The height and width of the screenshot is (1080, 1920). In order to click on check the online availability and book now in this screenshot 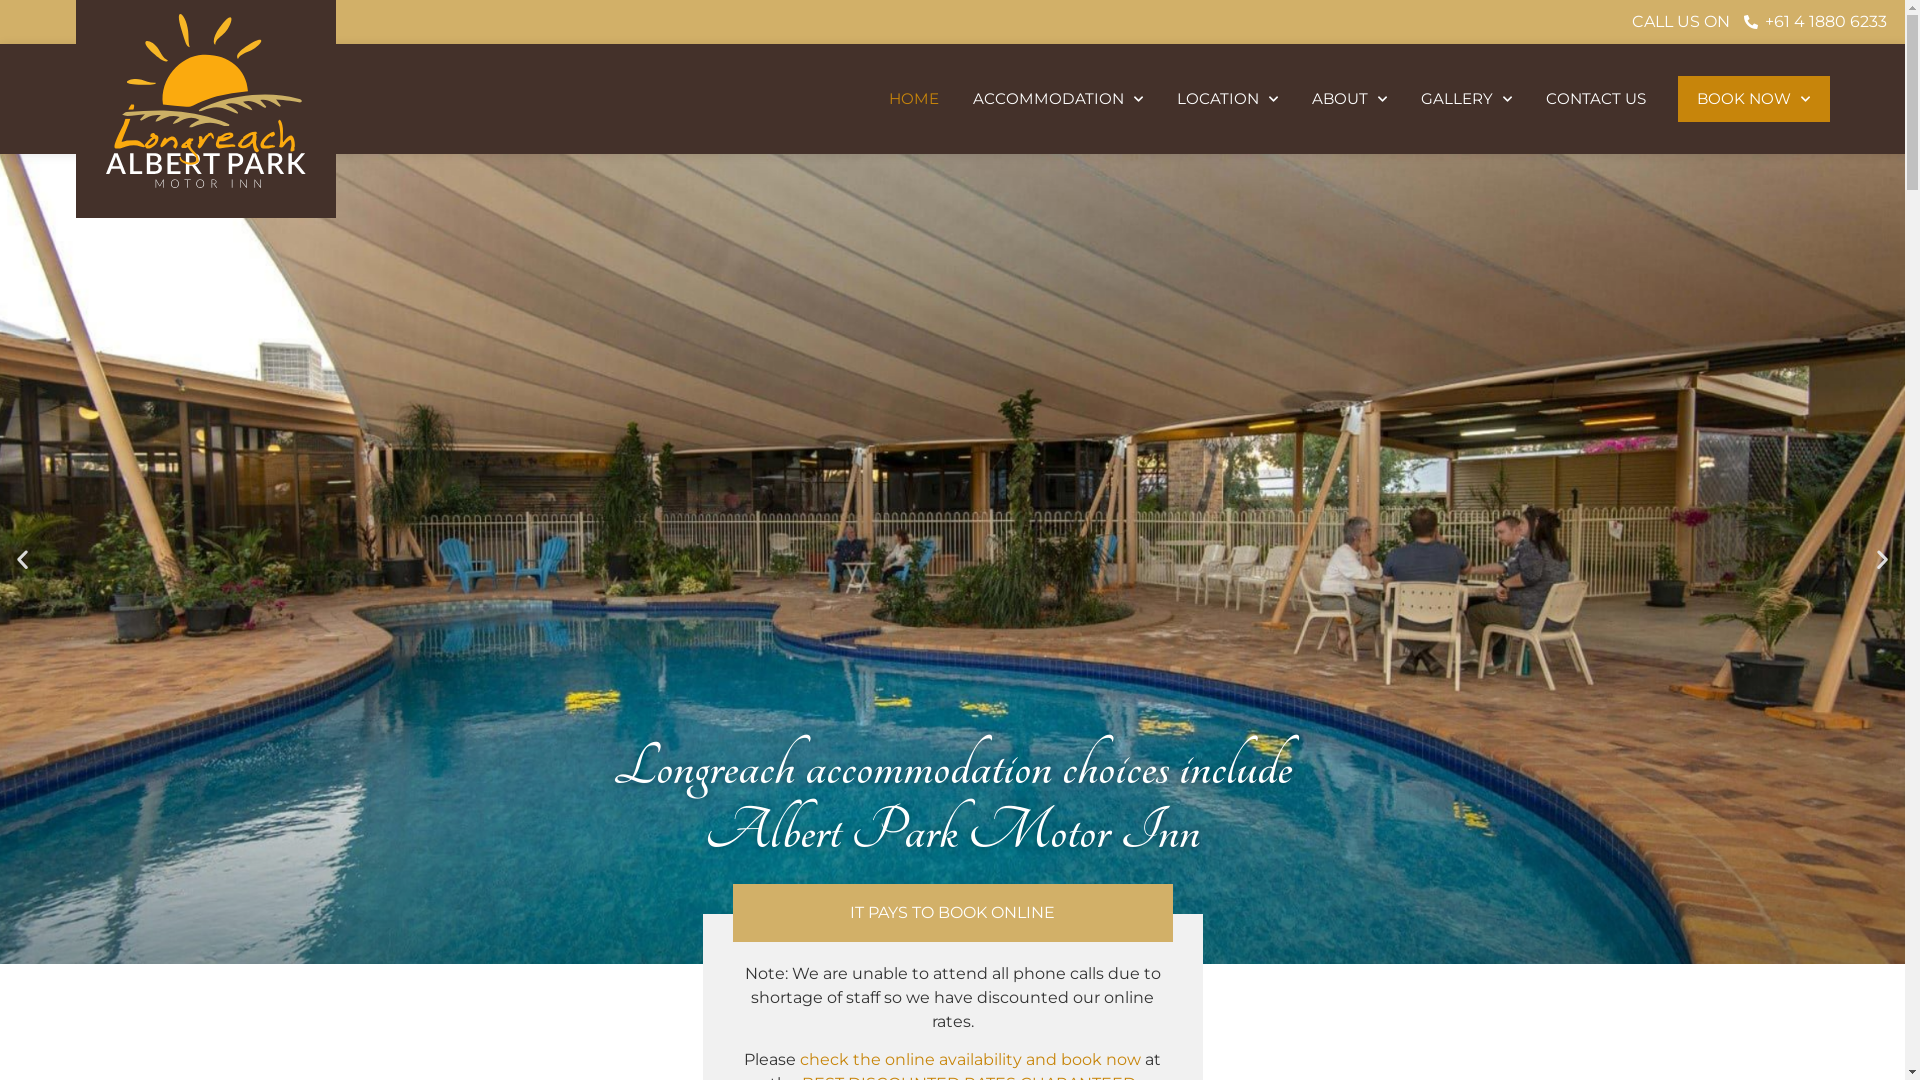, I will do `click(970, 1060)`.